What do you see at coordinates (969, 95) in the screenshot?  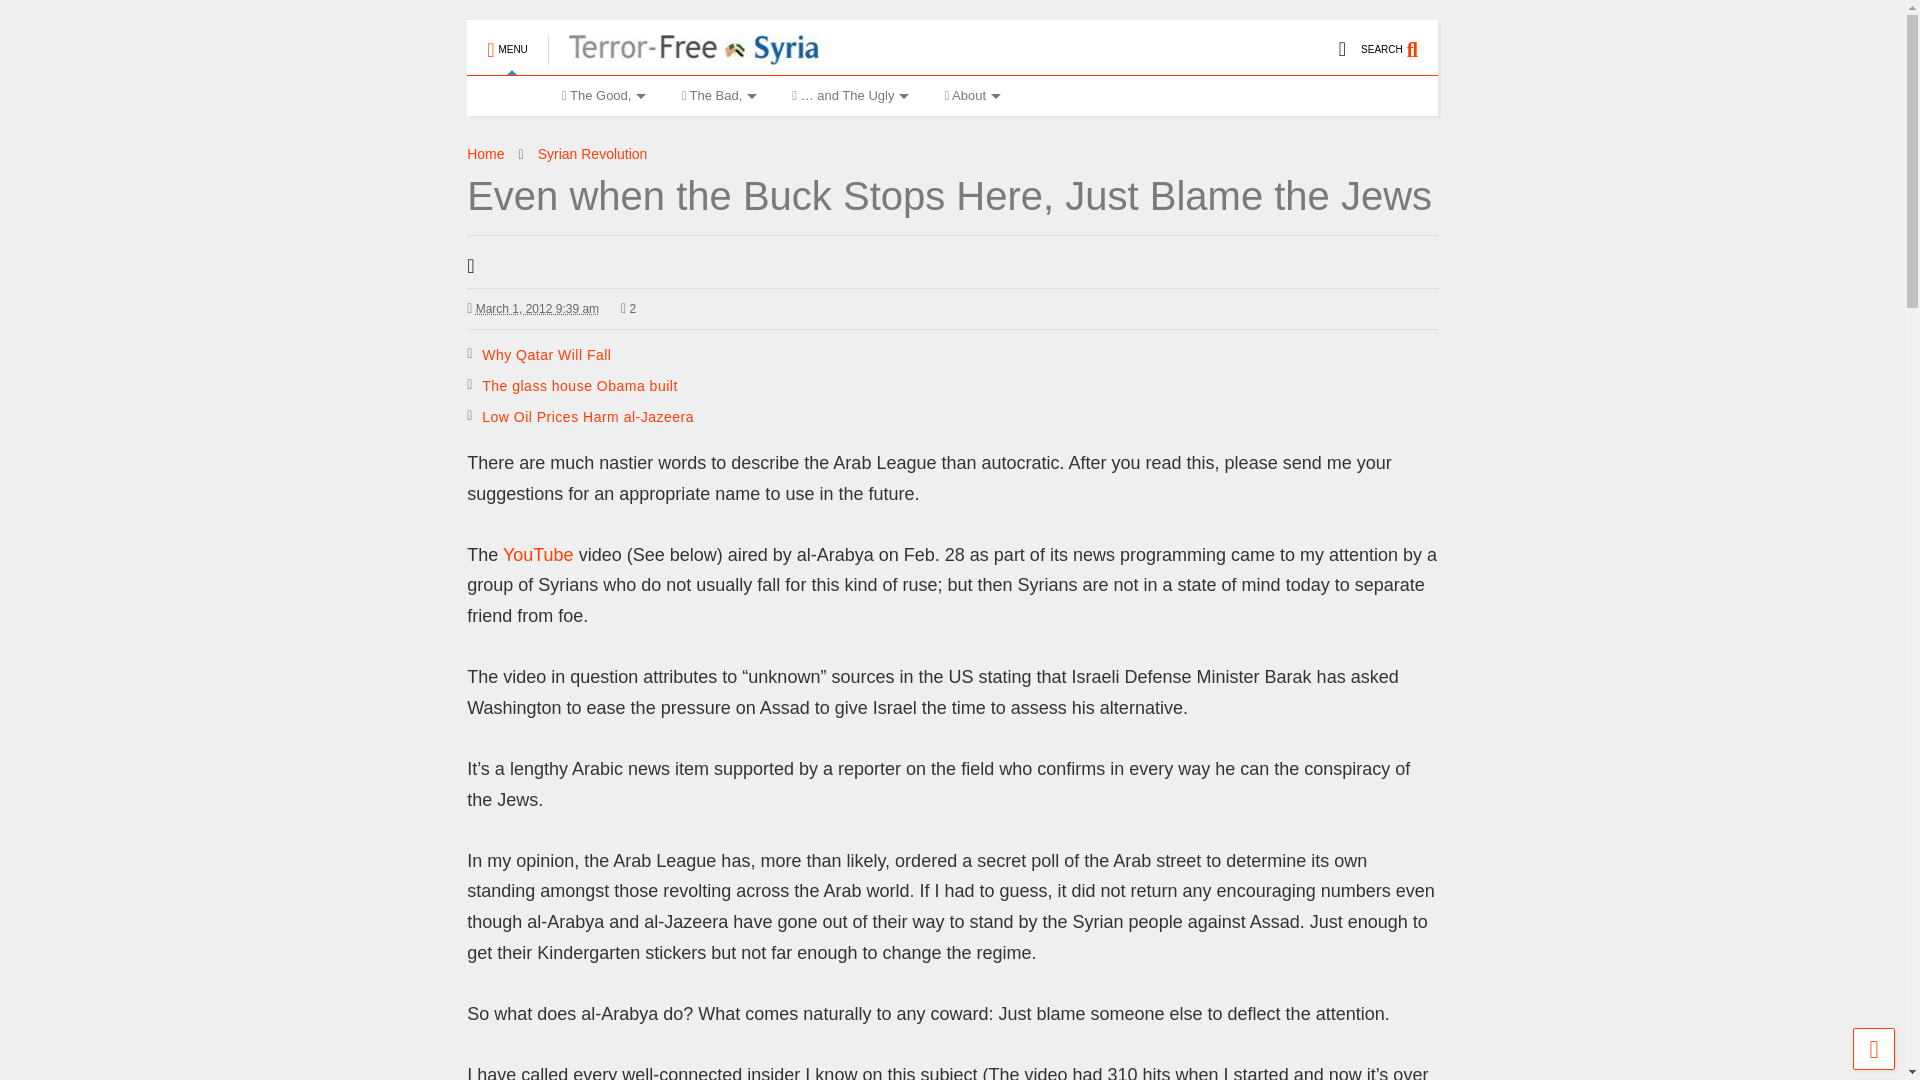 I see `About` at bounding box center [969, 95].